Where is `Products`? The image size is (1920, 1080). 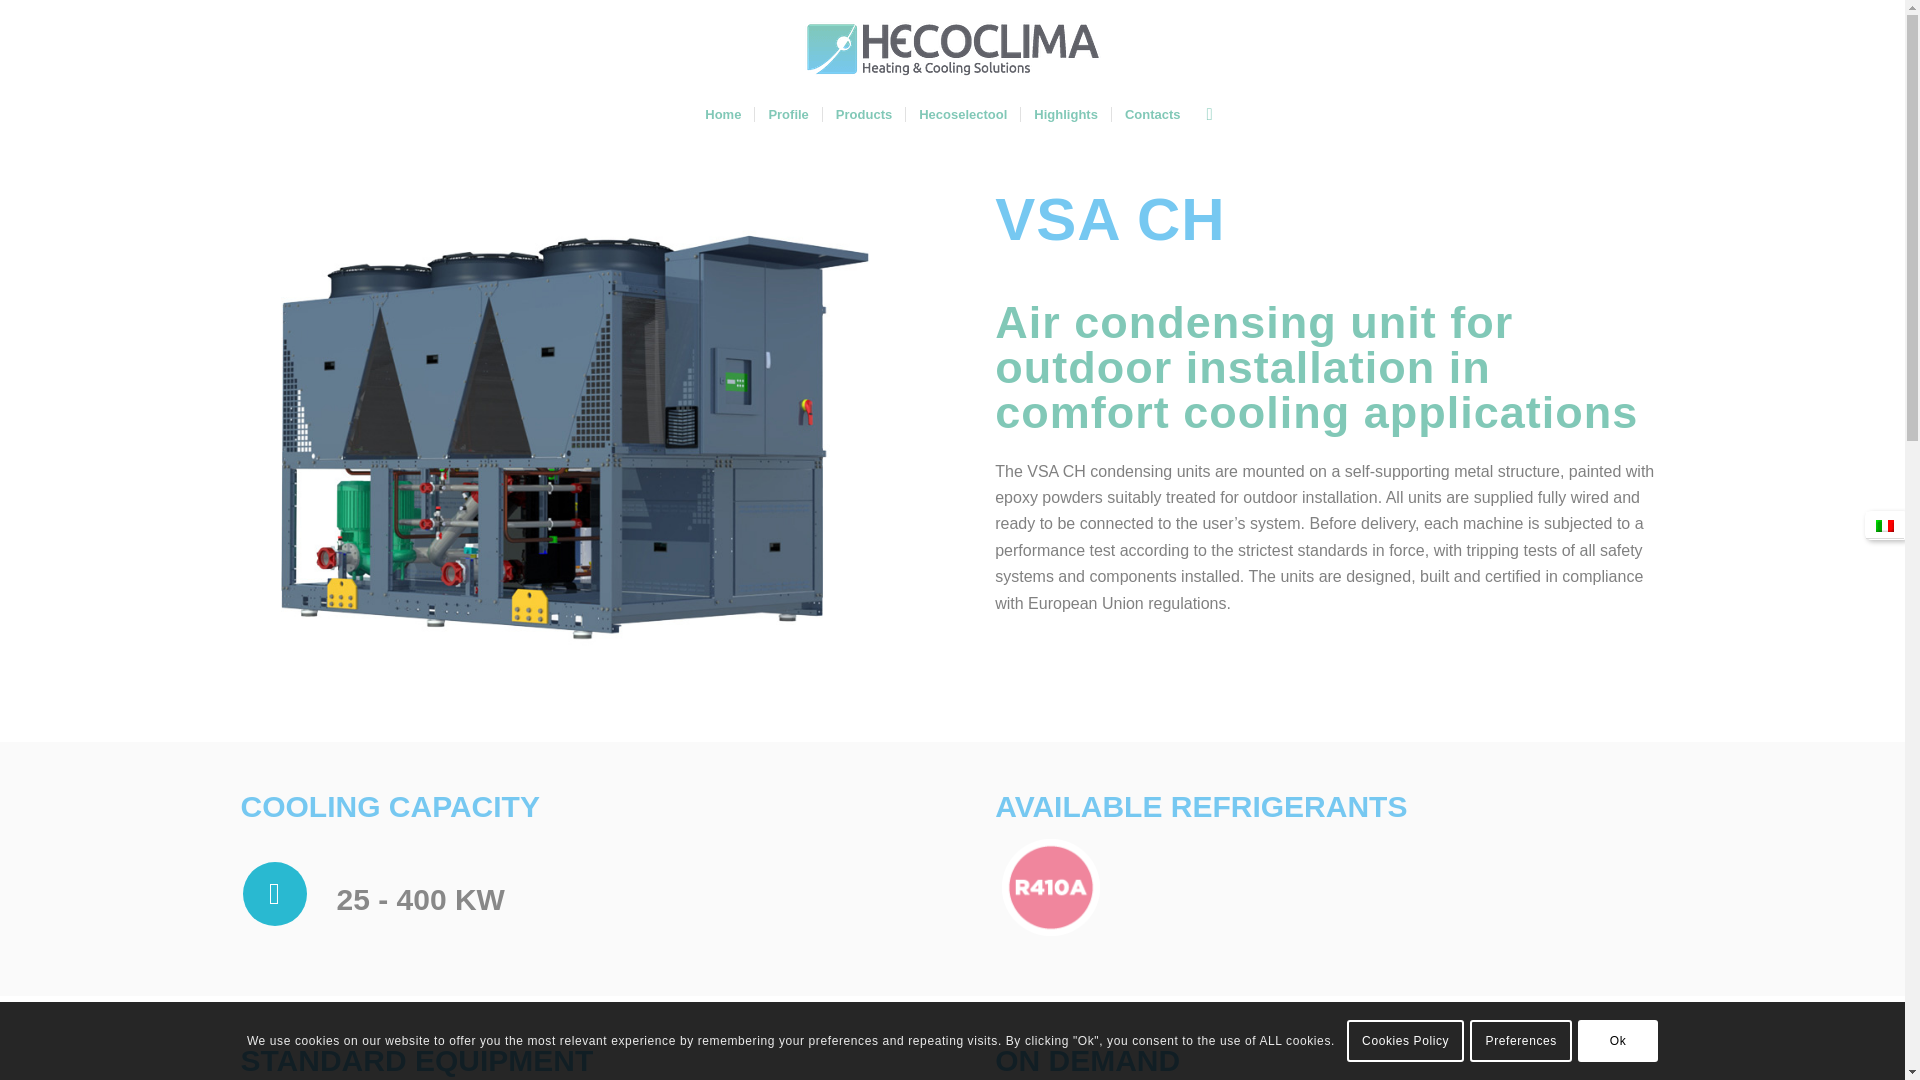
Products is located at coordinates (862, 114).